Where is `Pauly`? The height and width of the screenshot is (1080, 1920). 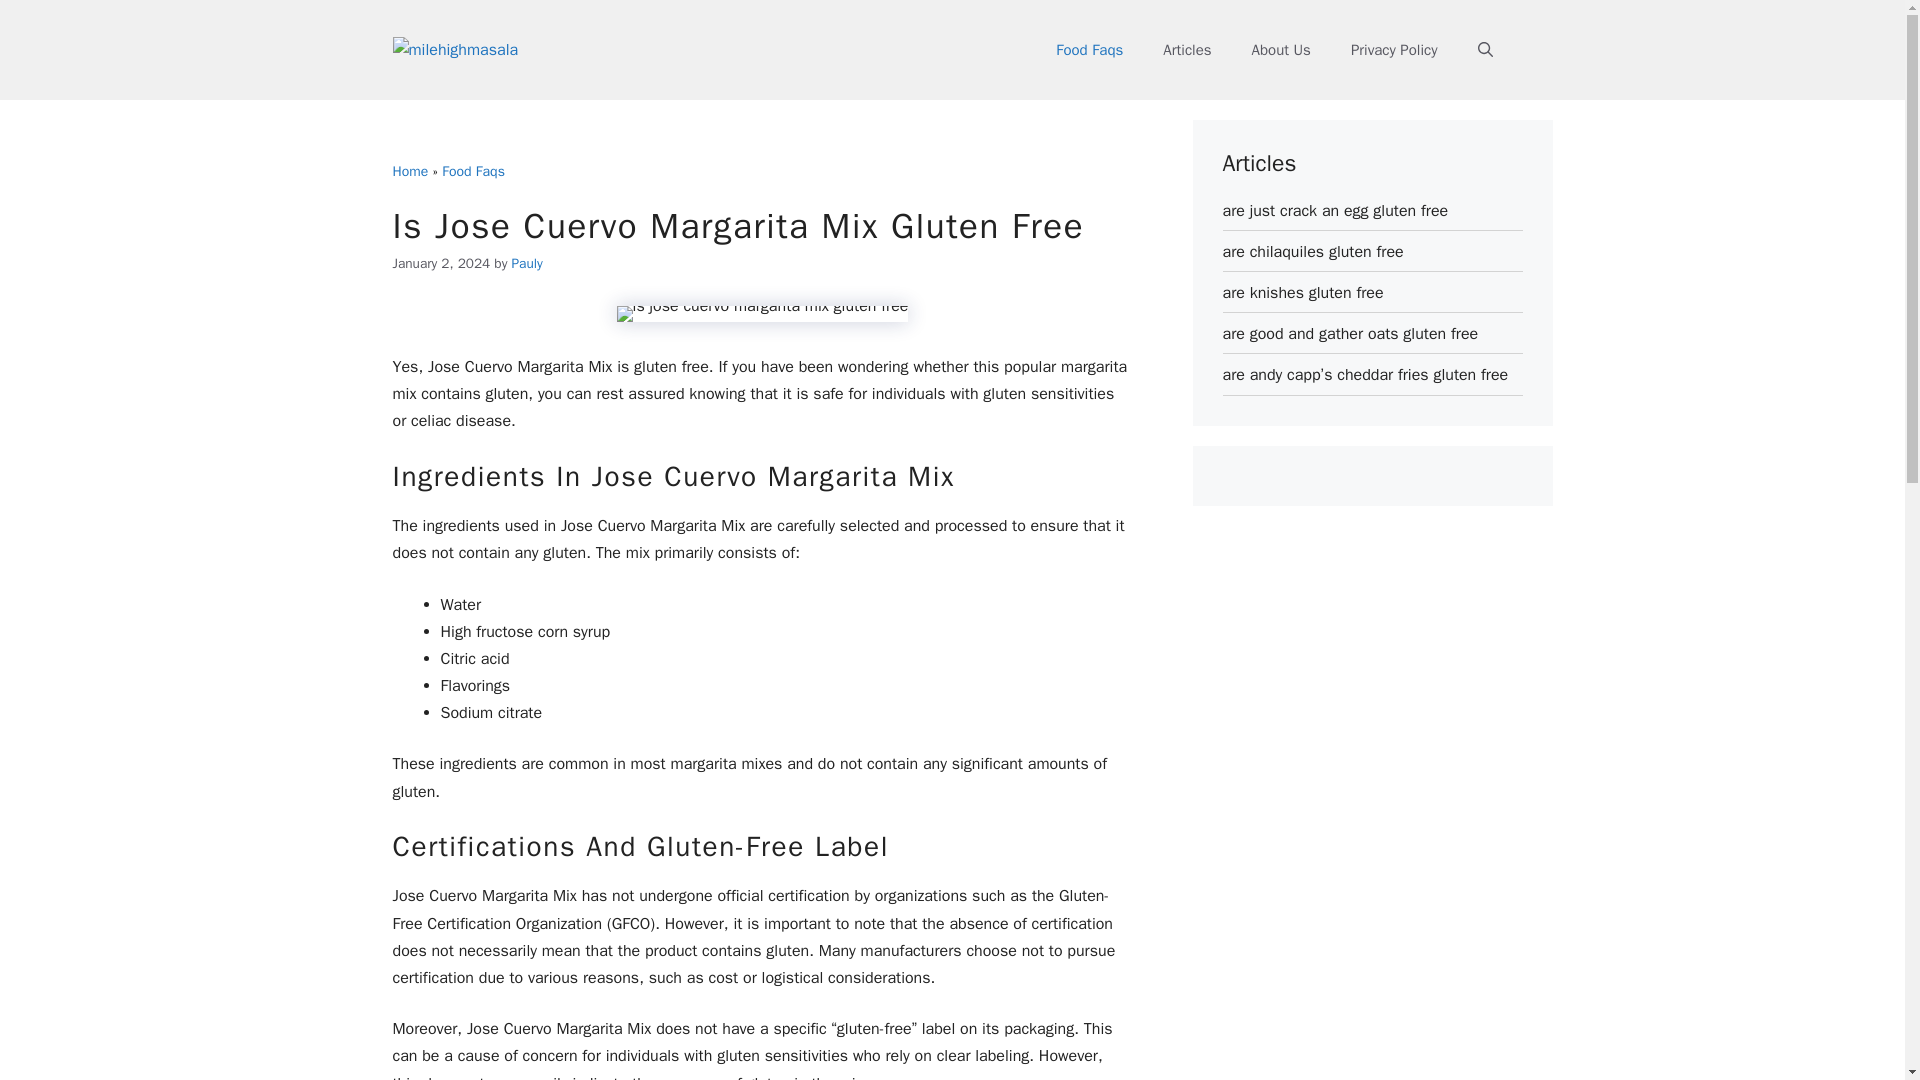 Pauly is located at coordinates (526, 263).